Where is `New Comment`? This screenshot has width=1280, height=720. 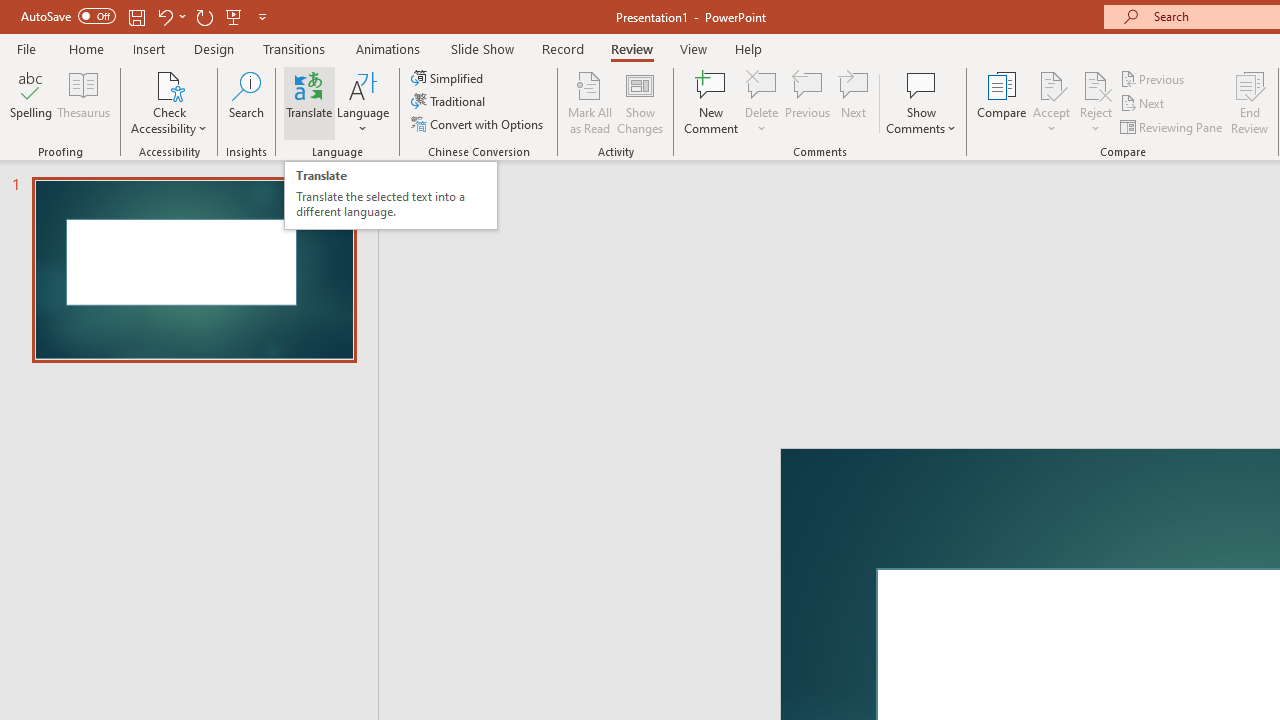 New Comment is located at coordinates (712, 102).